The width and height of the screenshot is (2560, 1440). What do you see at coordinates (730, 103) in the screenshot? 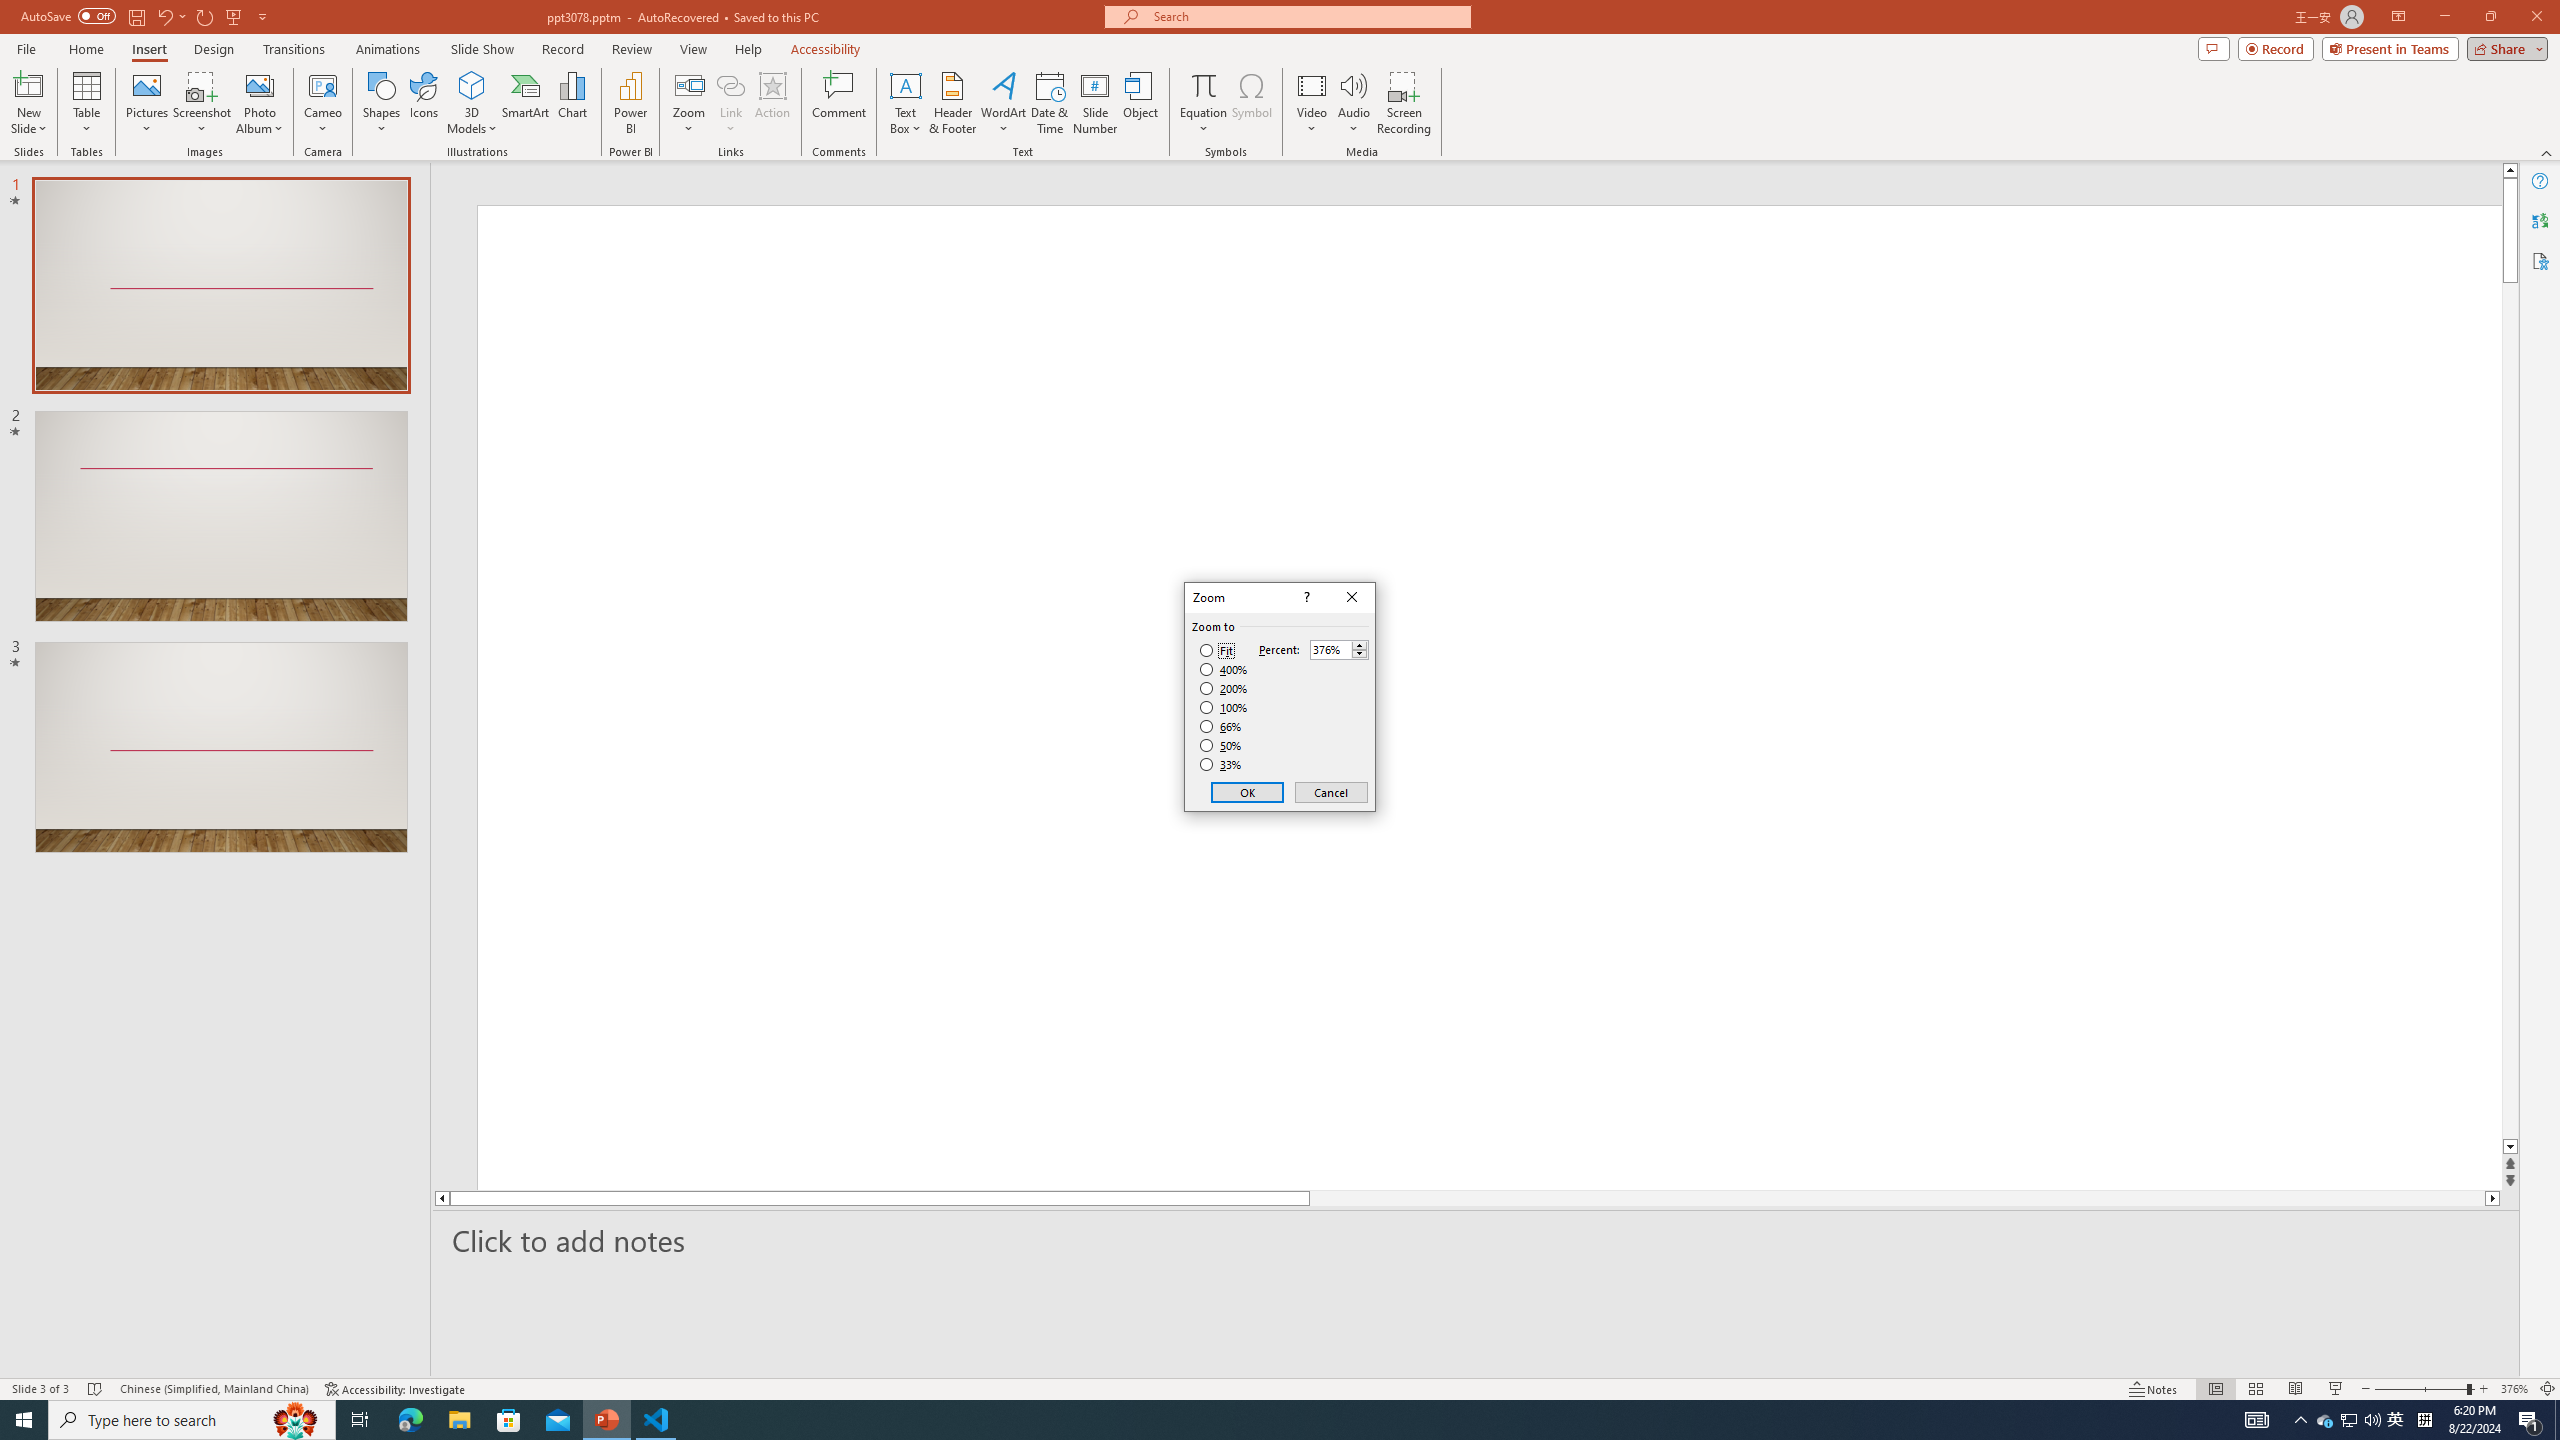
I see `Link` at bounding box center [730, 103].